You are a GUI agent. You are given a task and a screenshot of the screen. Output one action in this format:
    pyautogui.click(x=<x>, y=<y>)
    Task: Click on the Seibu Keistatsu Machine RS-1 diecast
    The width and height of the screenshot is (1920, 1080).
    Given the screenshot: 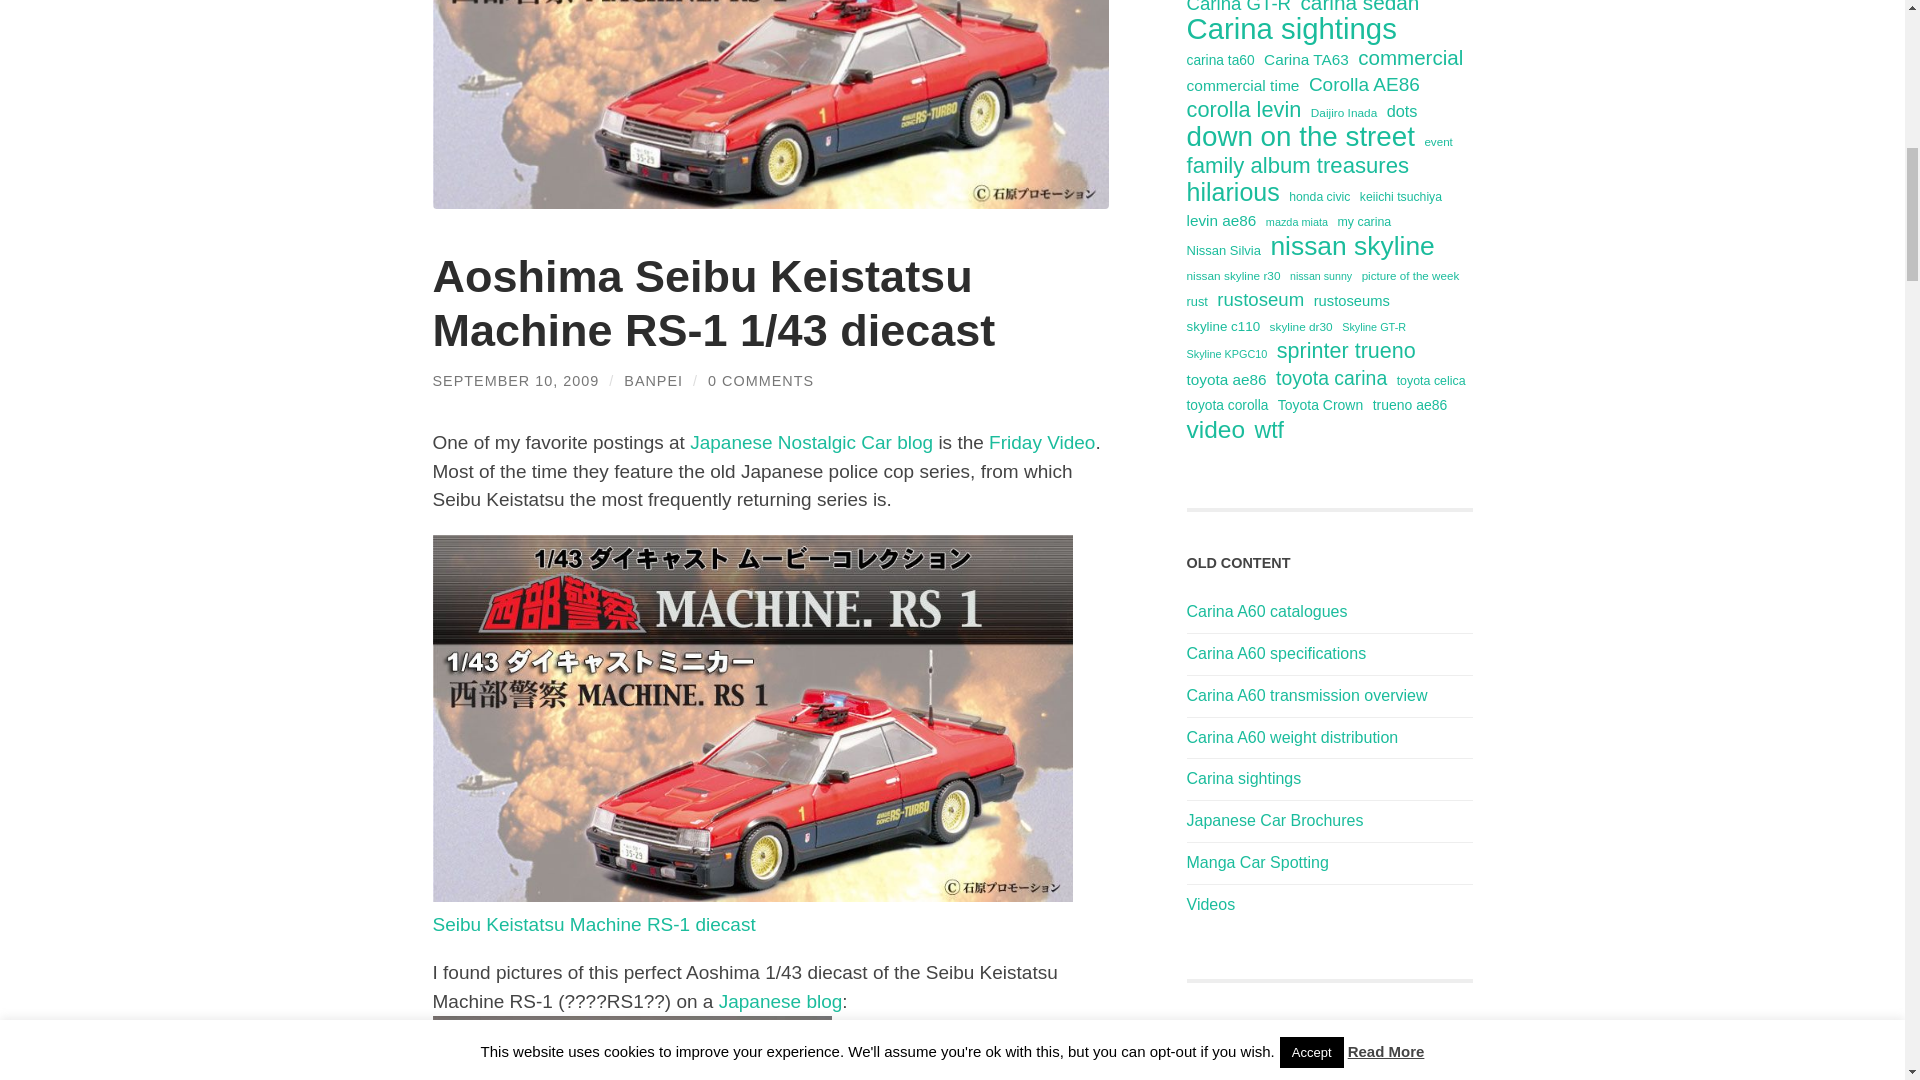 What is the action you would take?
    pyautogui.click(x=752, y=910)
    